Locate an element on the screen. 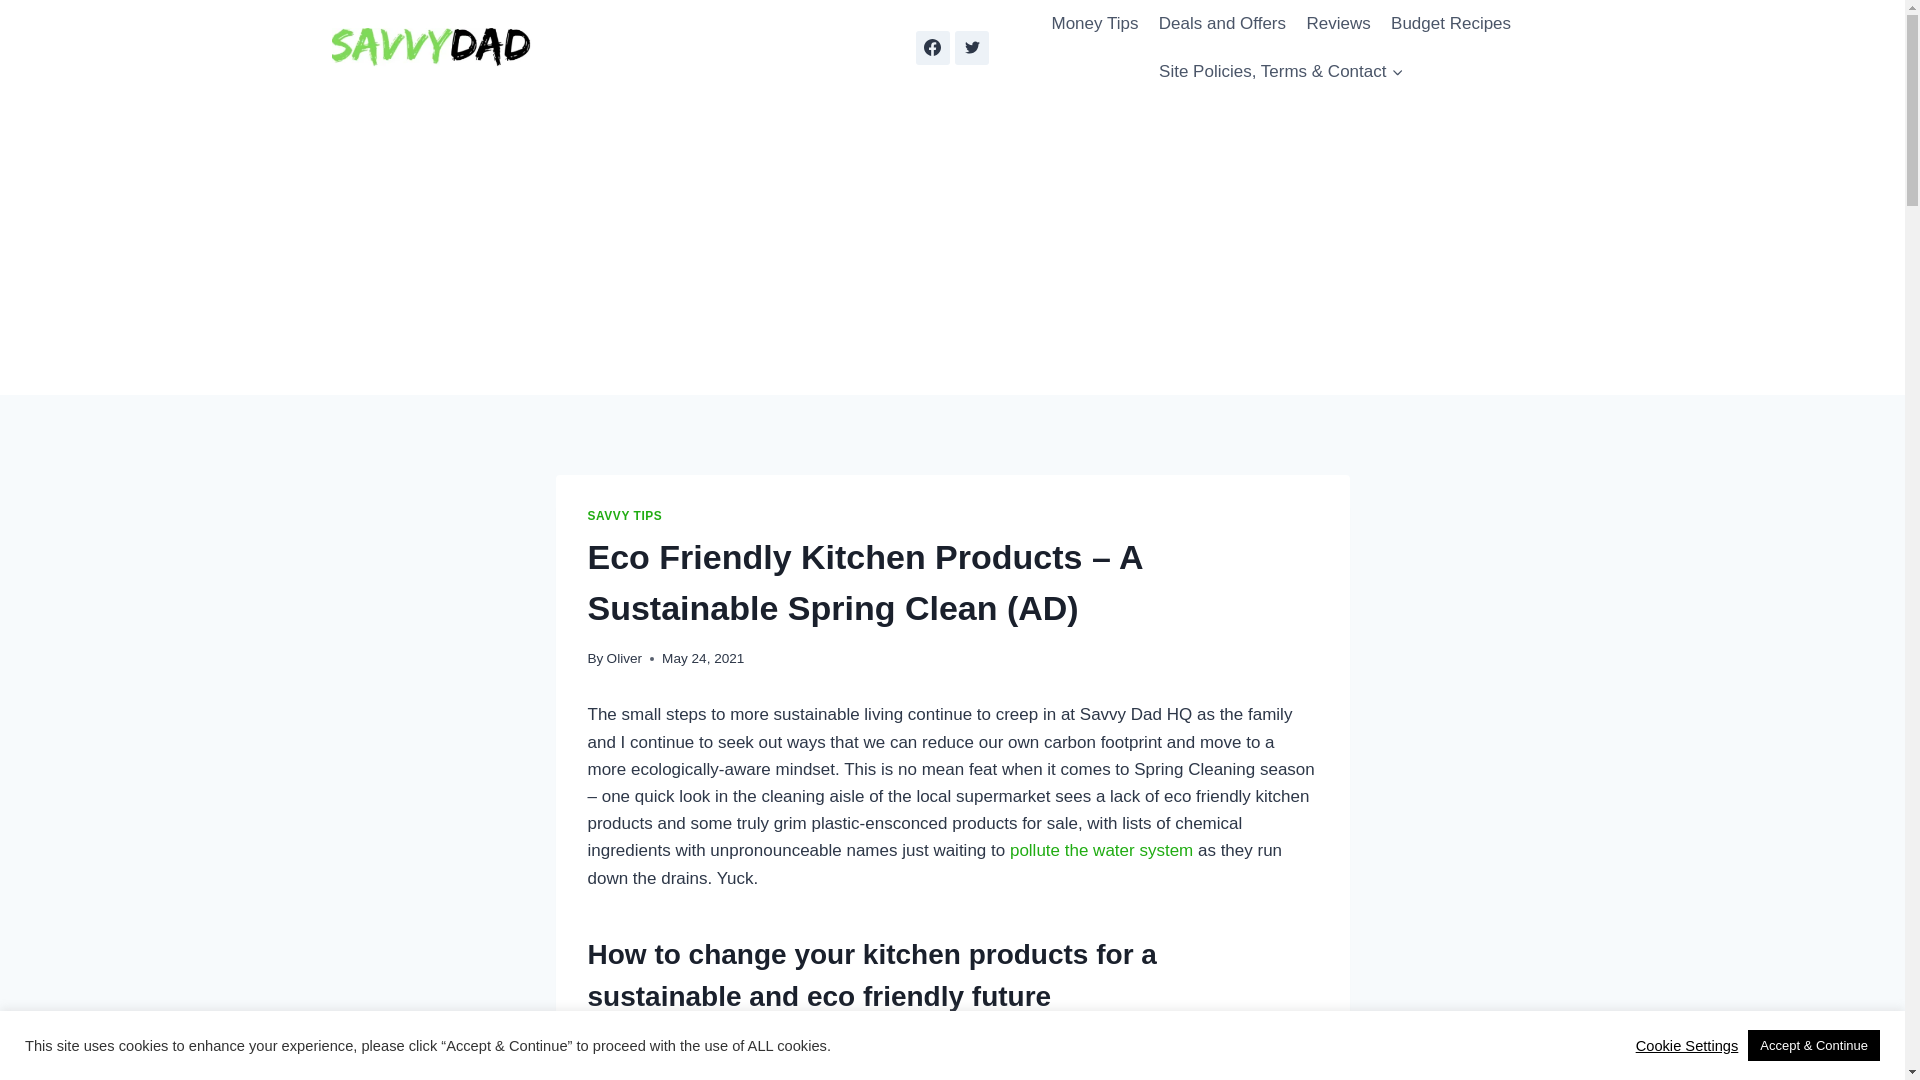  pollute the water system is located at coordinates (1100, 850).